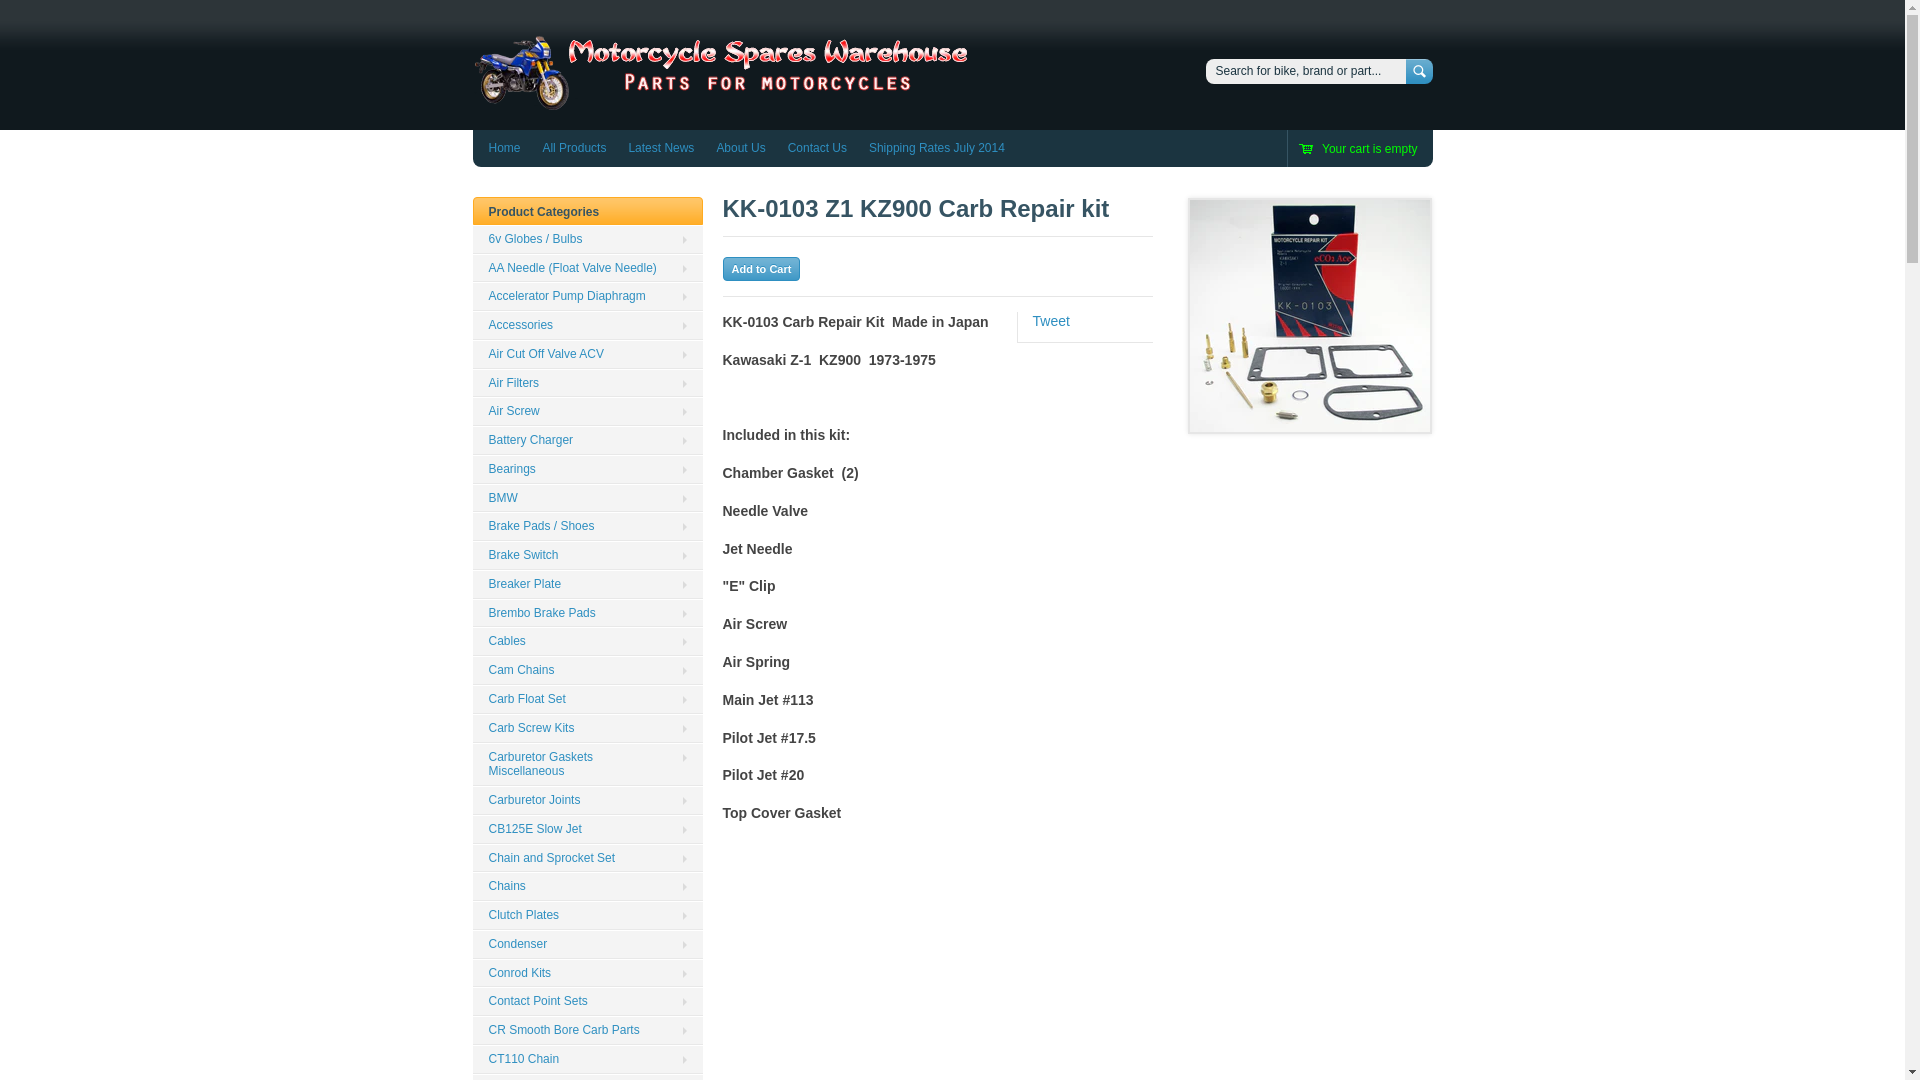 The height and width of the screenshot is (1080, 1920). Describe the element at coordinates (504, 148) in the screenshot. I see `Home` at that location.